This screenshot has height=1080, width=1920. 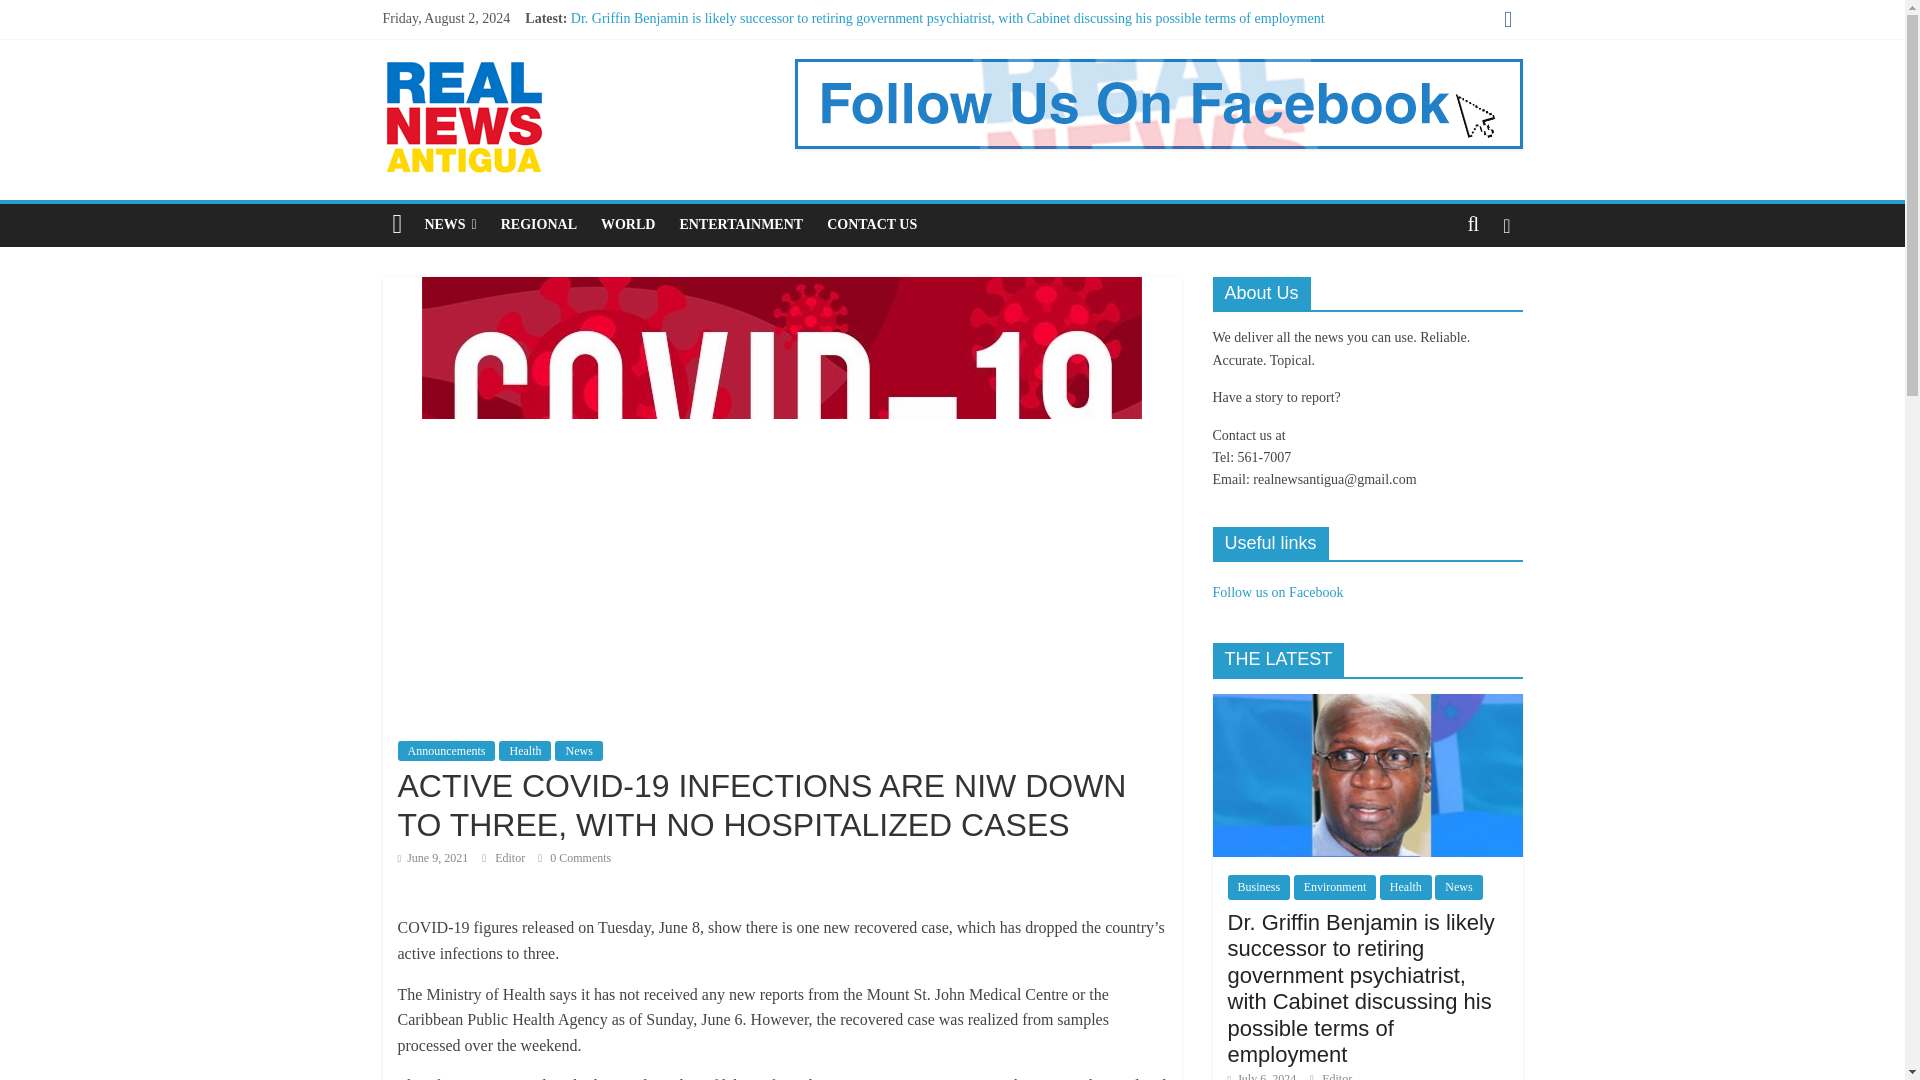 What do you see at coordinates (432, 858) in the screenshot?
I see `June 9, 2021` at bounding box center [432, 858].